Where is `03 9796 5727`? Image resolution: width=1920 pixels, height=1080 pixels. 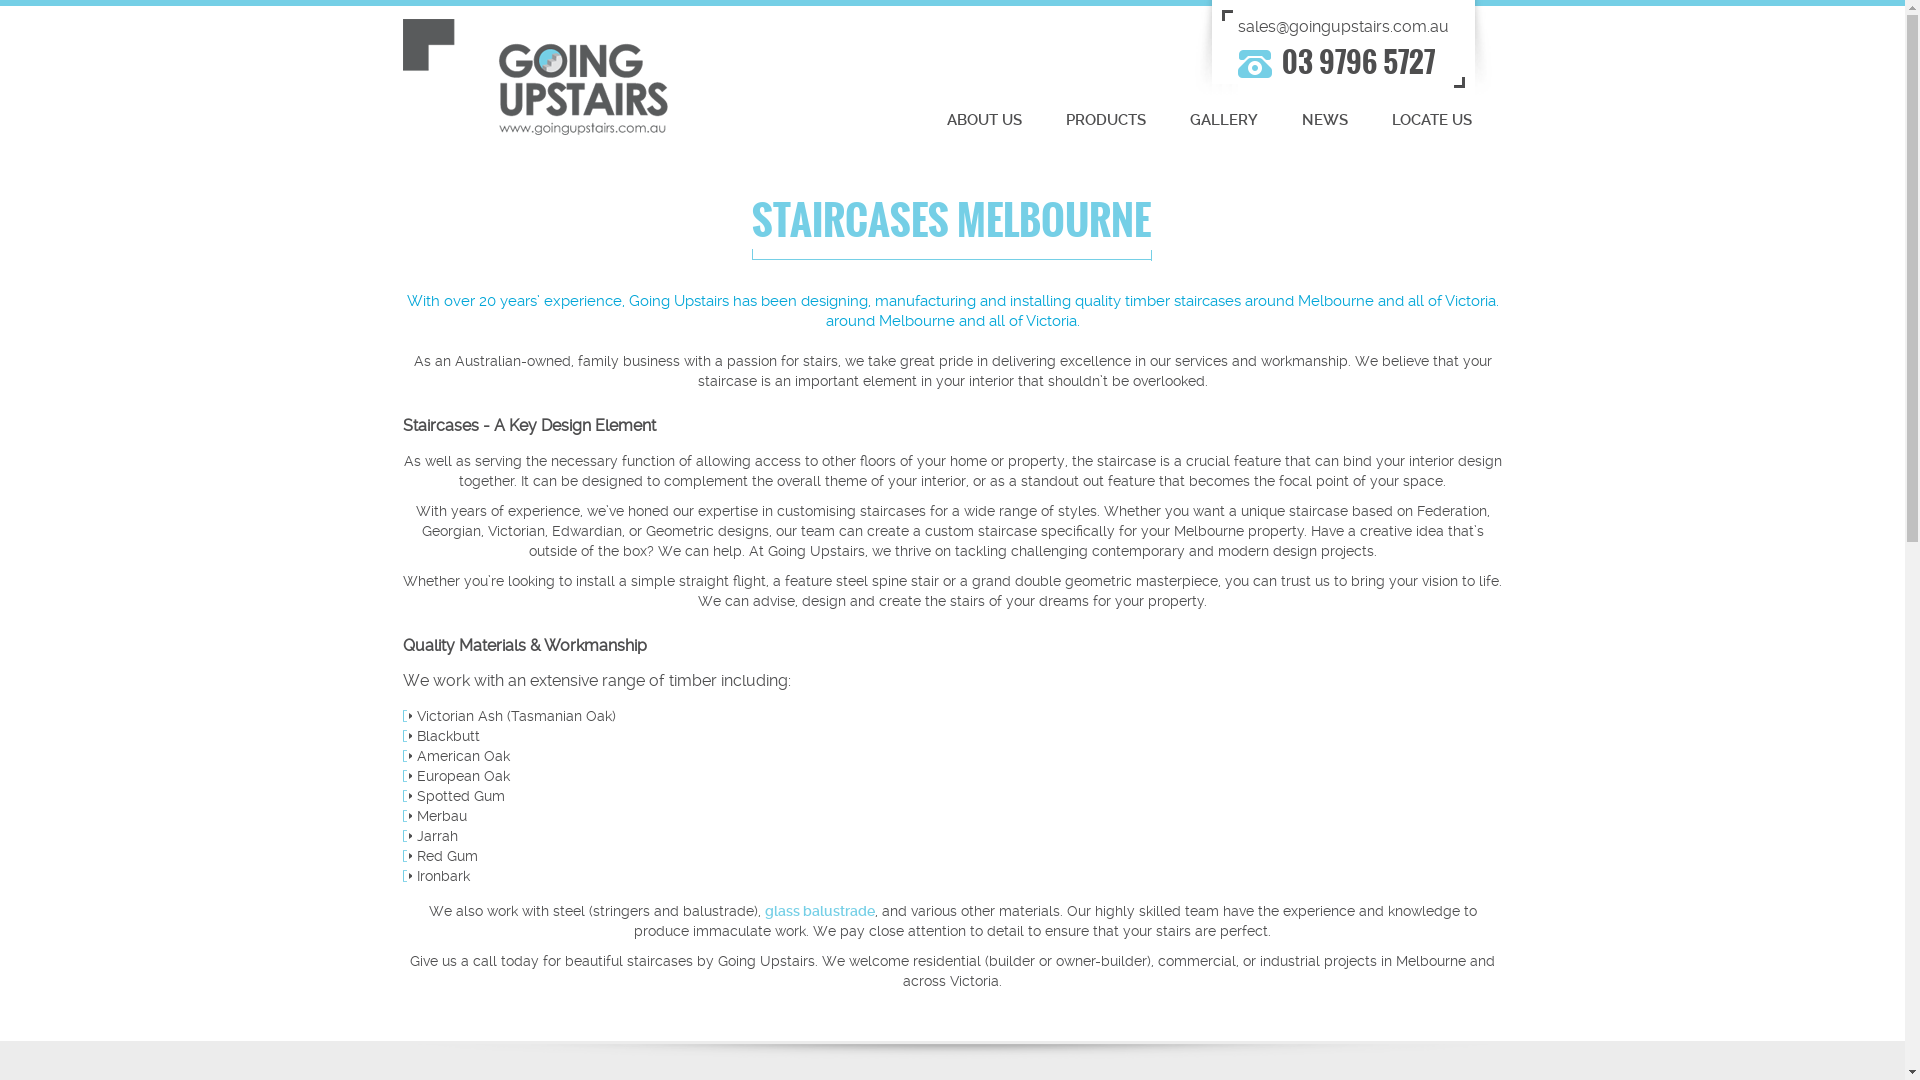
03 9796 5727 is located at coordinates (1358, 62).